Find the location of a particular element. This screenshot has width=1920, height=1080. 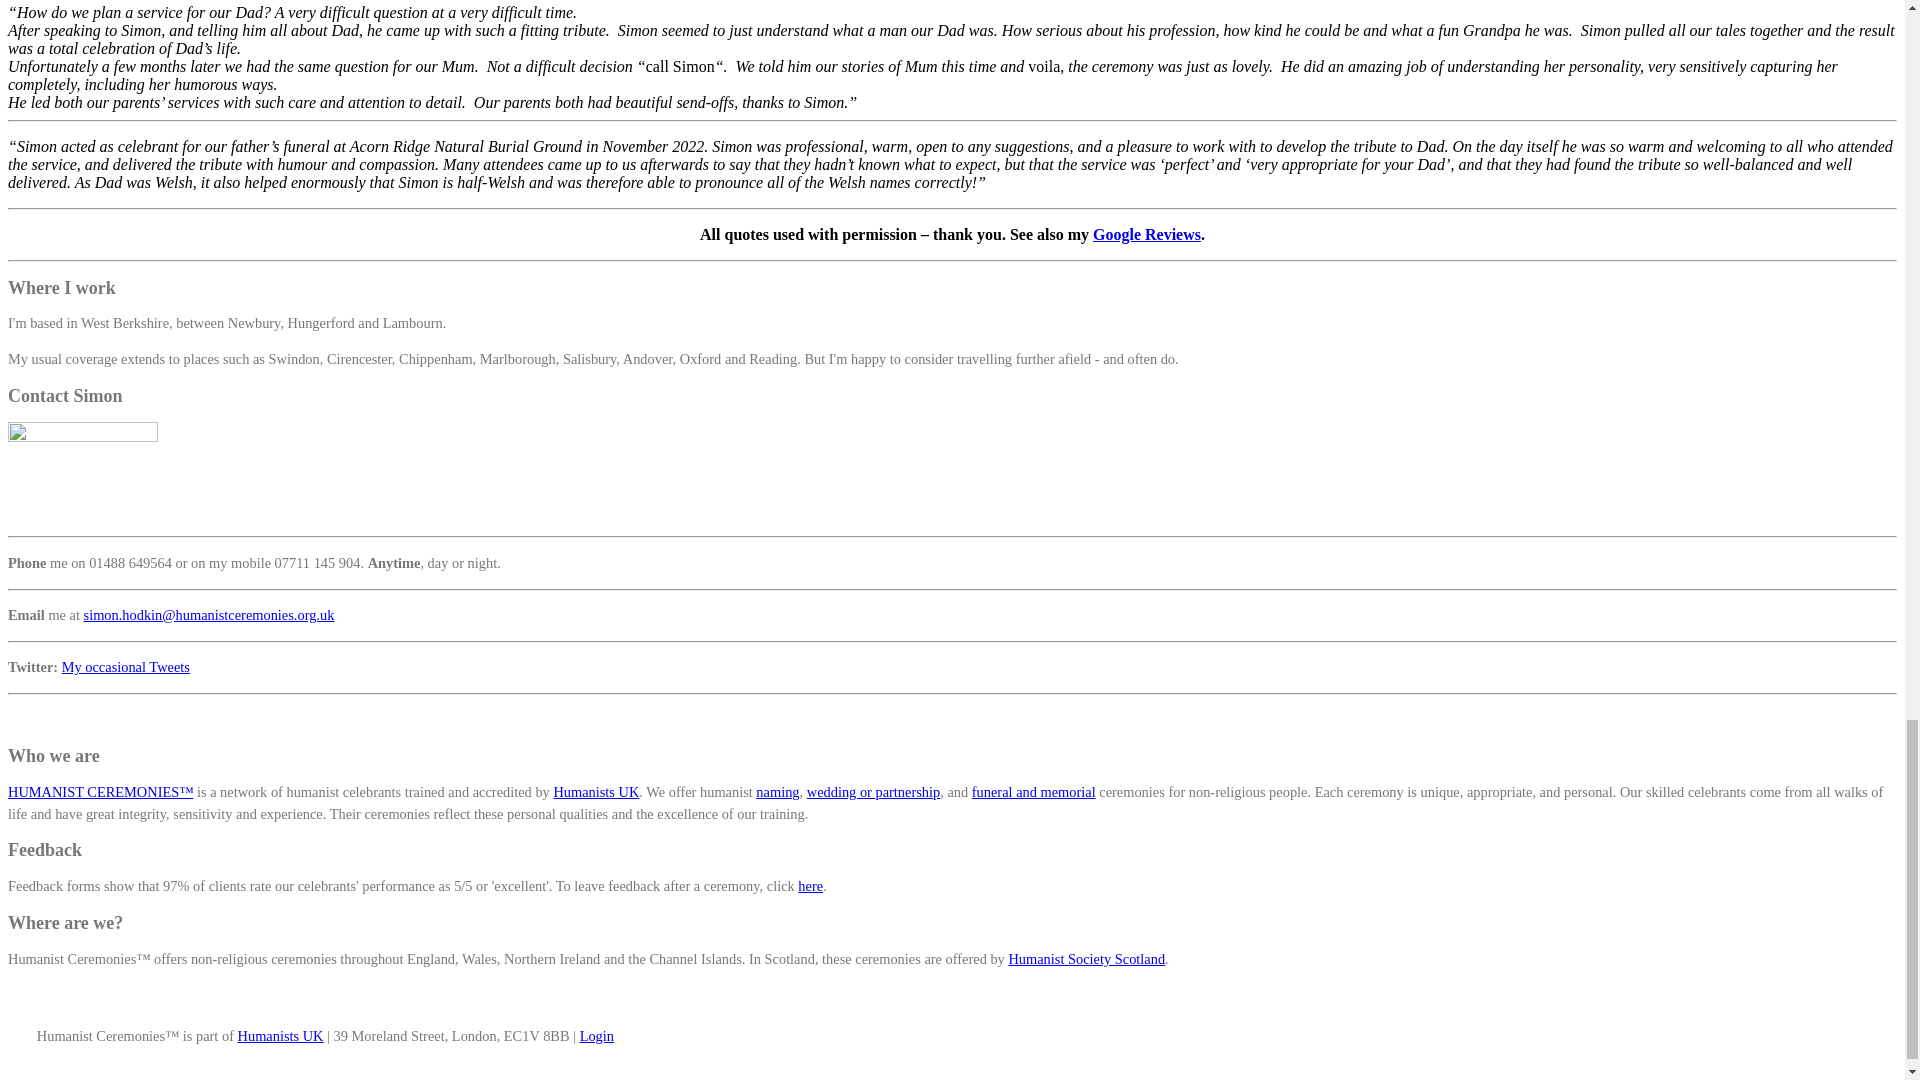

naming is located at coordinates (777, 792).